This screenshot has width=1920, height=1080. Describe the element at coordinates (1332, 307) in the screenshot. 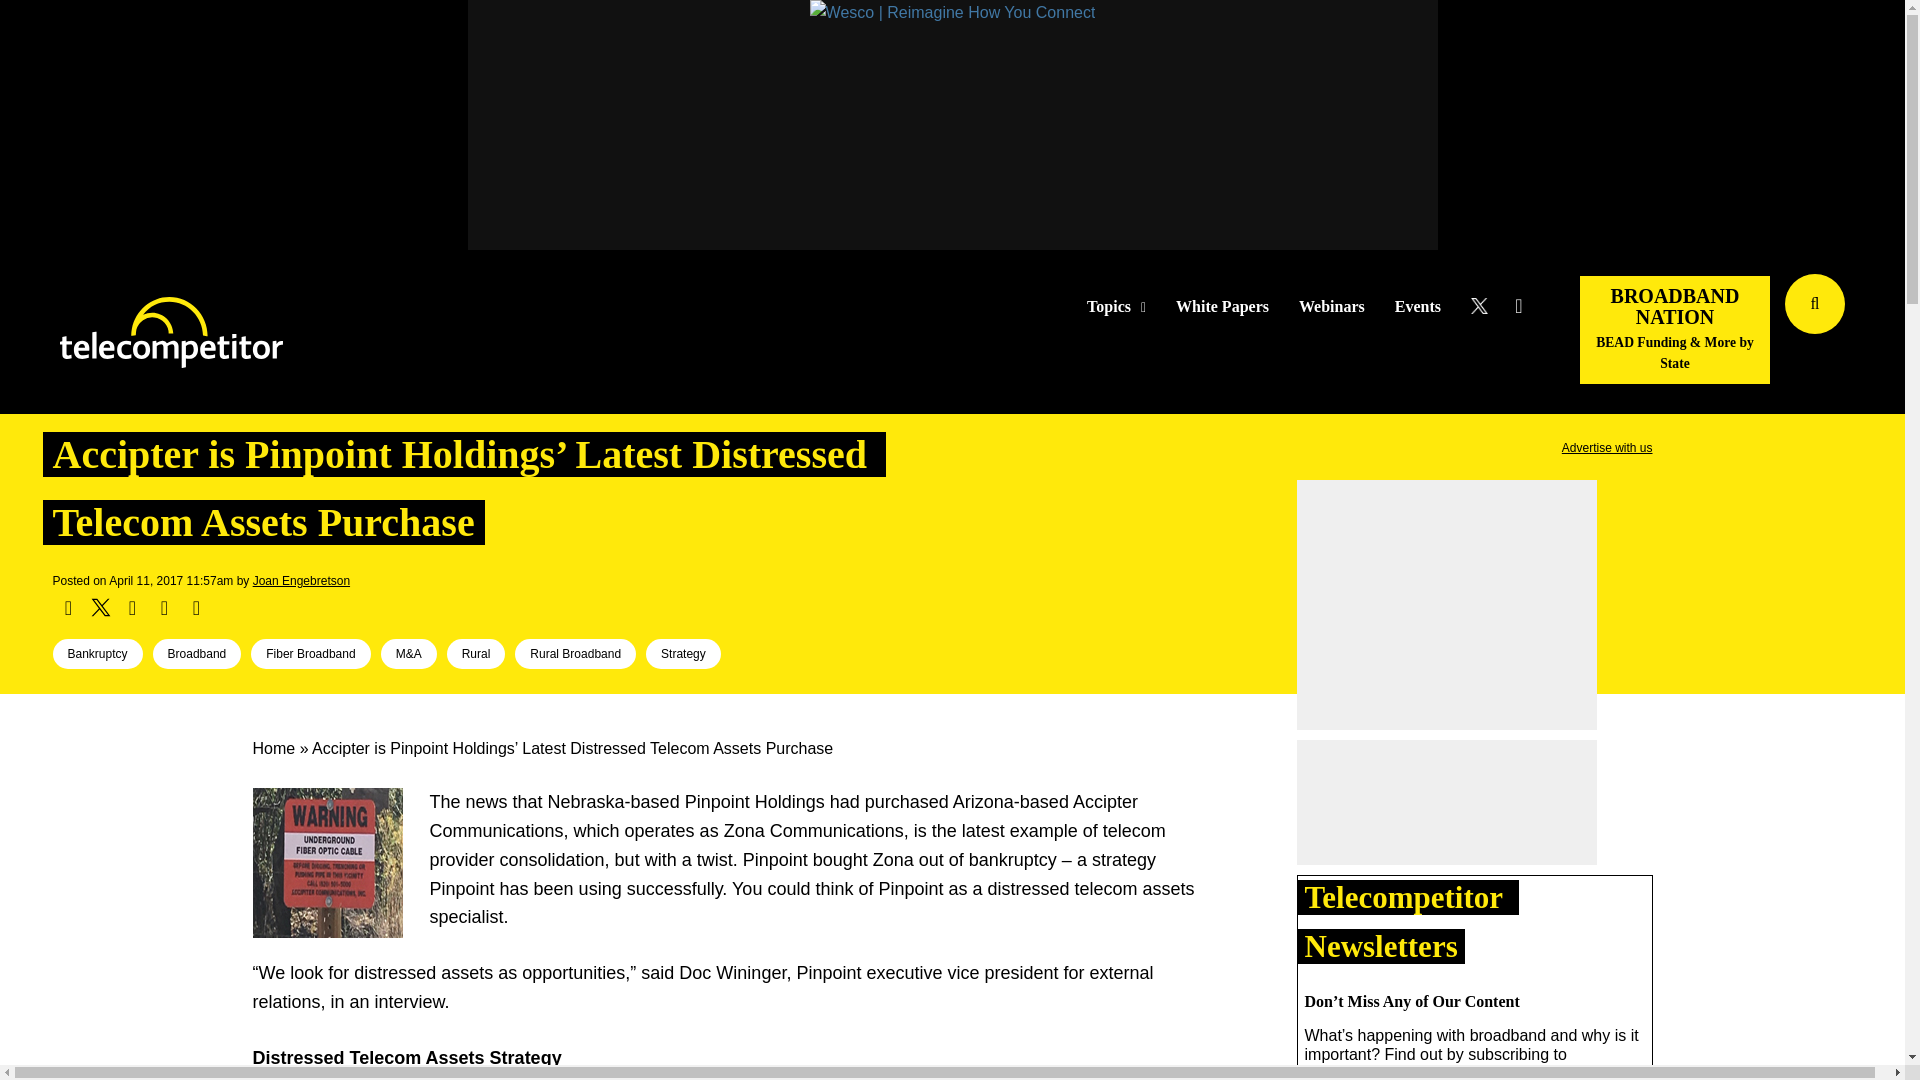

I see `Webinars` at that location.